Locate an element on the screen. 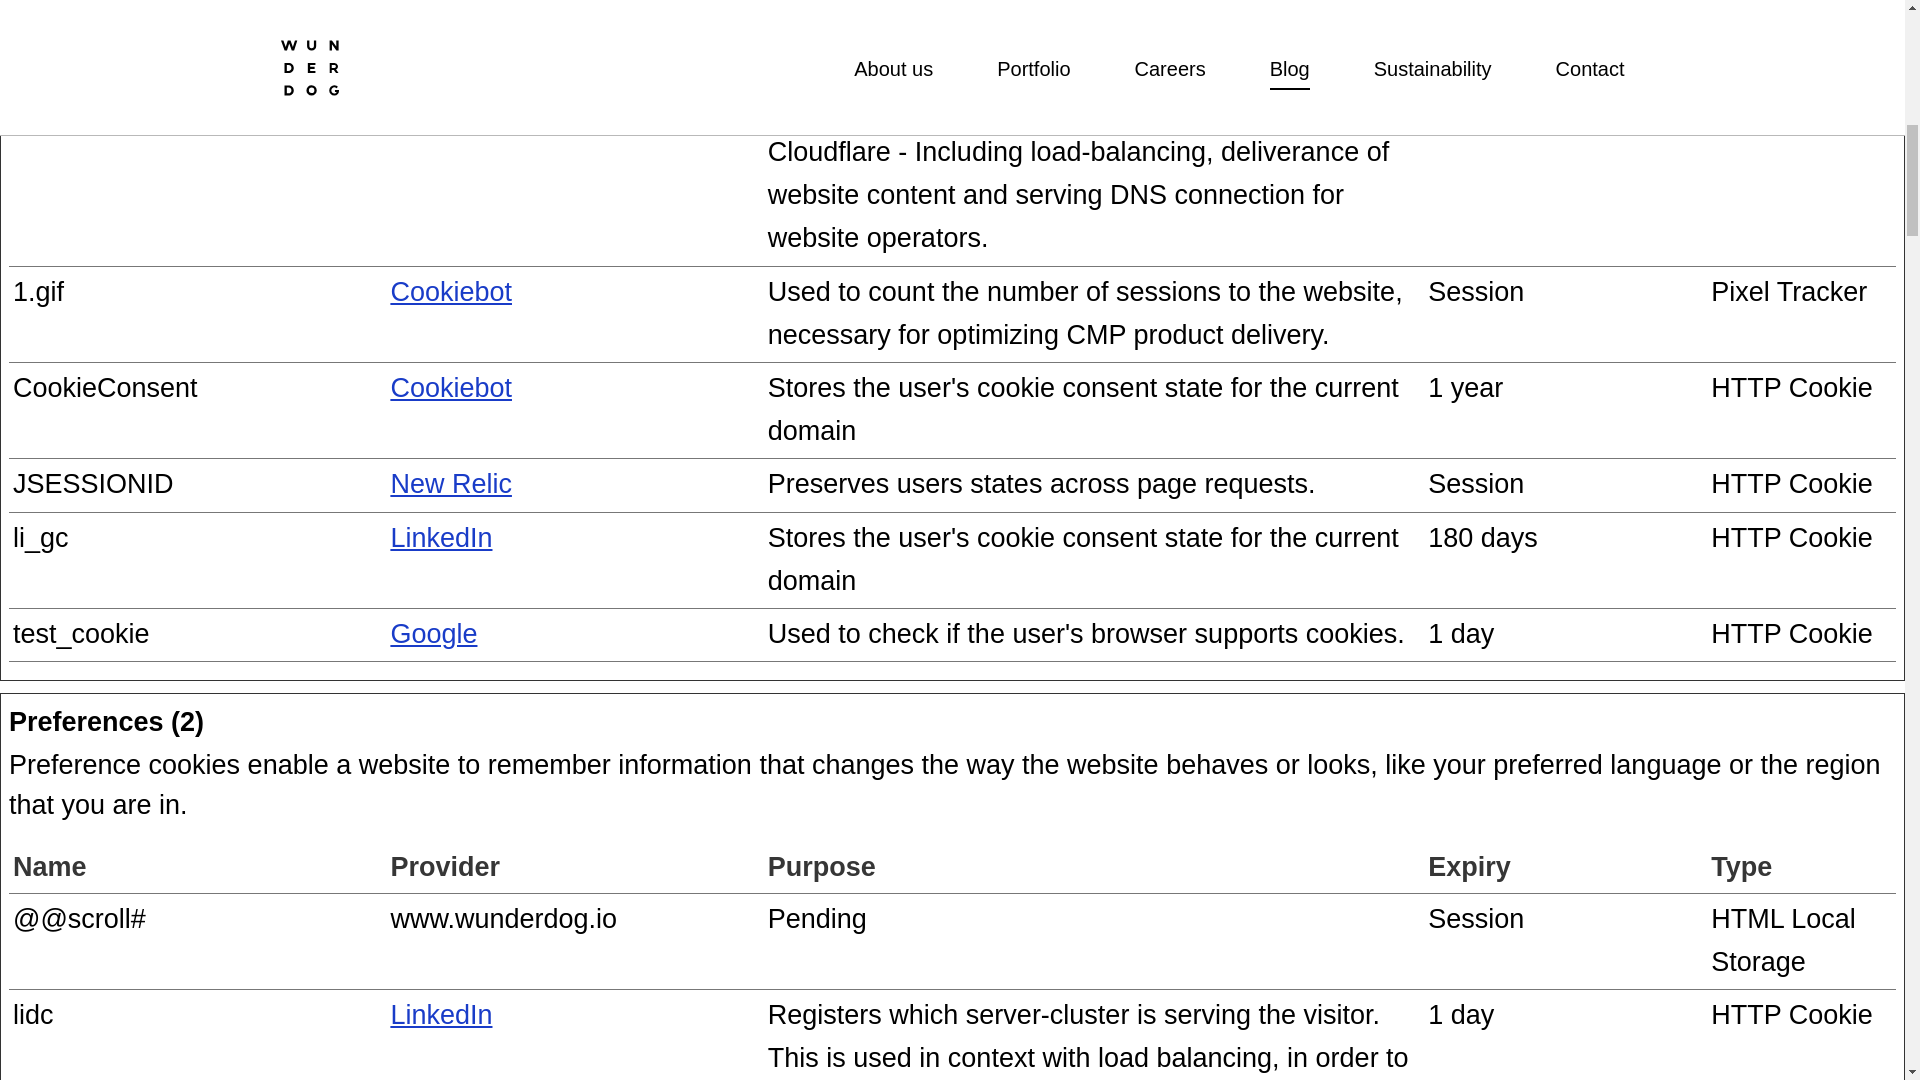 This screenshot has height=1080, width=1920. LinkedIn's privacy policy is located at coordinates (440, 536).